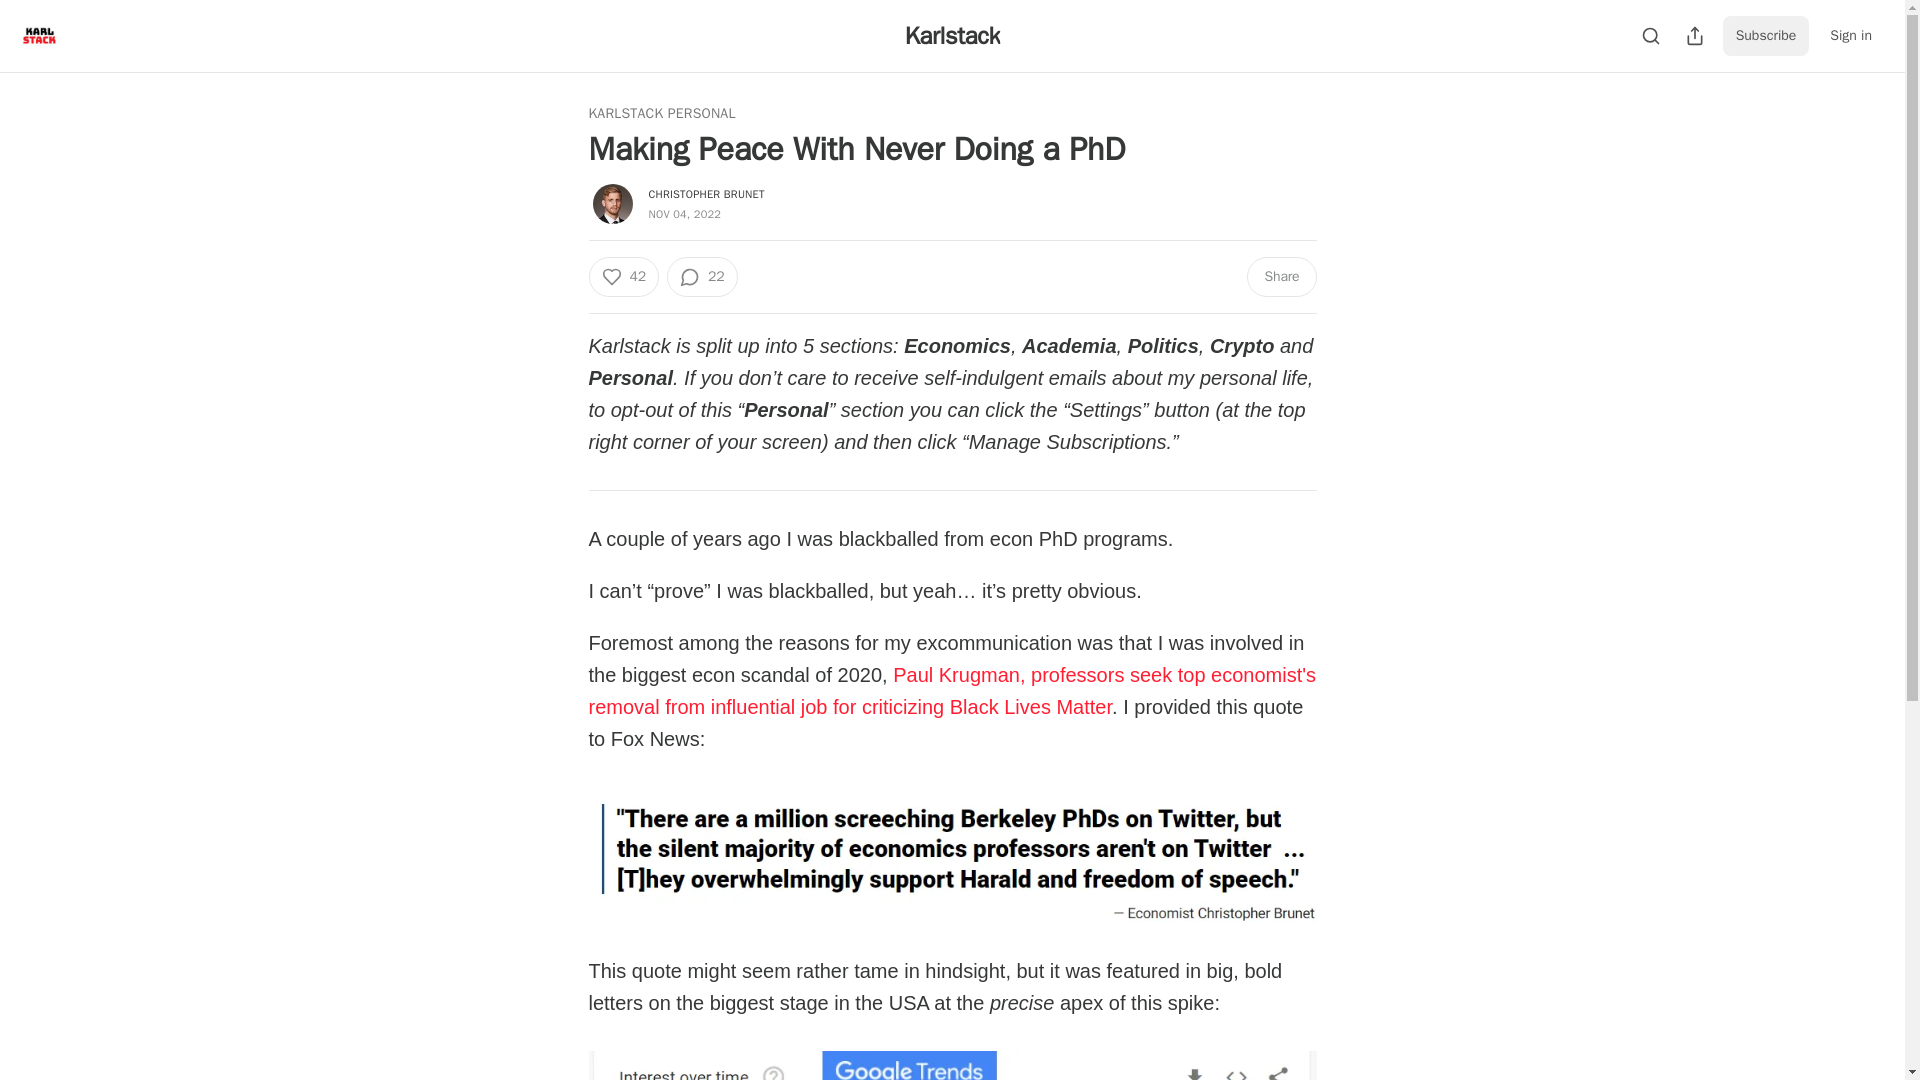 Image resolution: width=1920 pixels, height=1080 pixels. I want to click on KARLSTACK PERSONAL, so click(661, 114).